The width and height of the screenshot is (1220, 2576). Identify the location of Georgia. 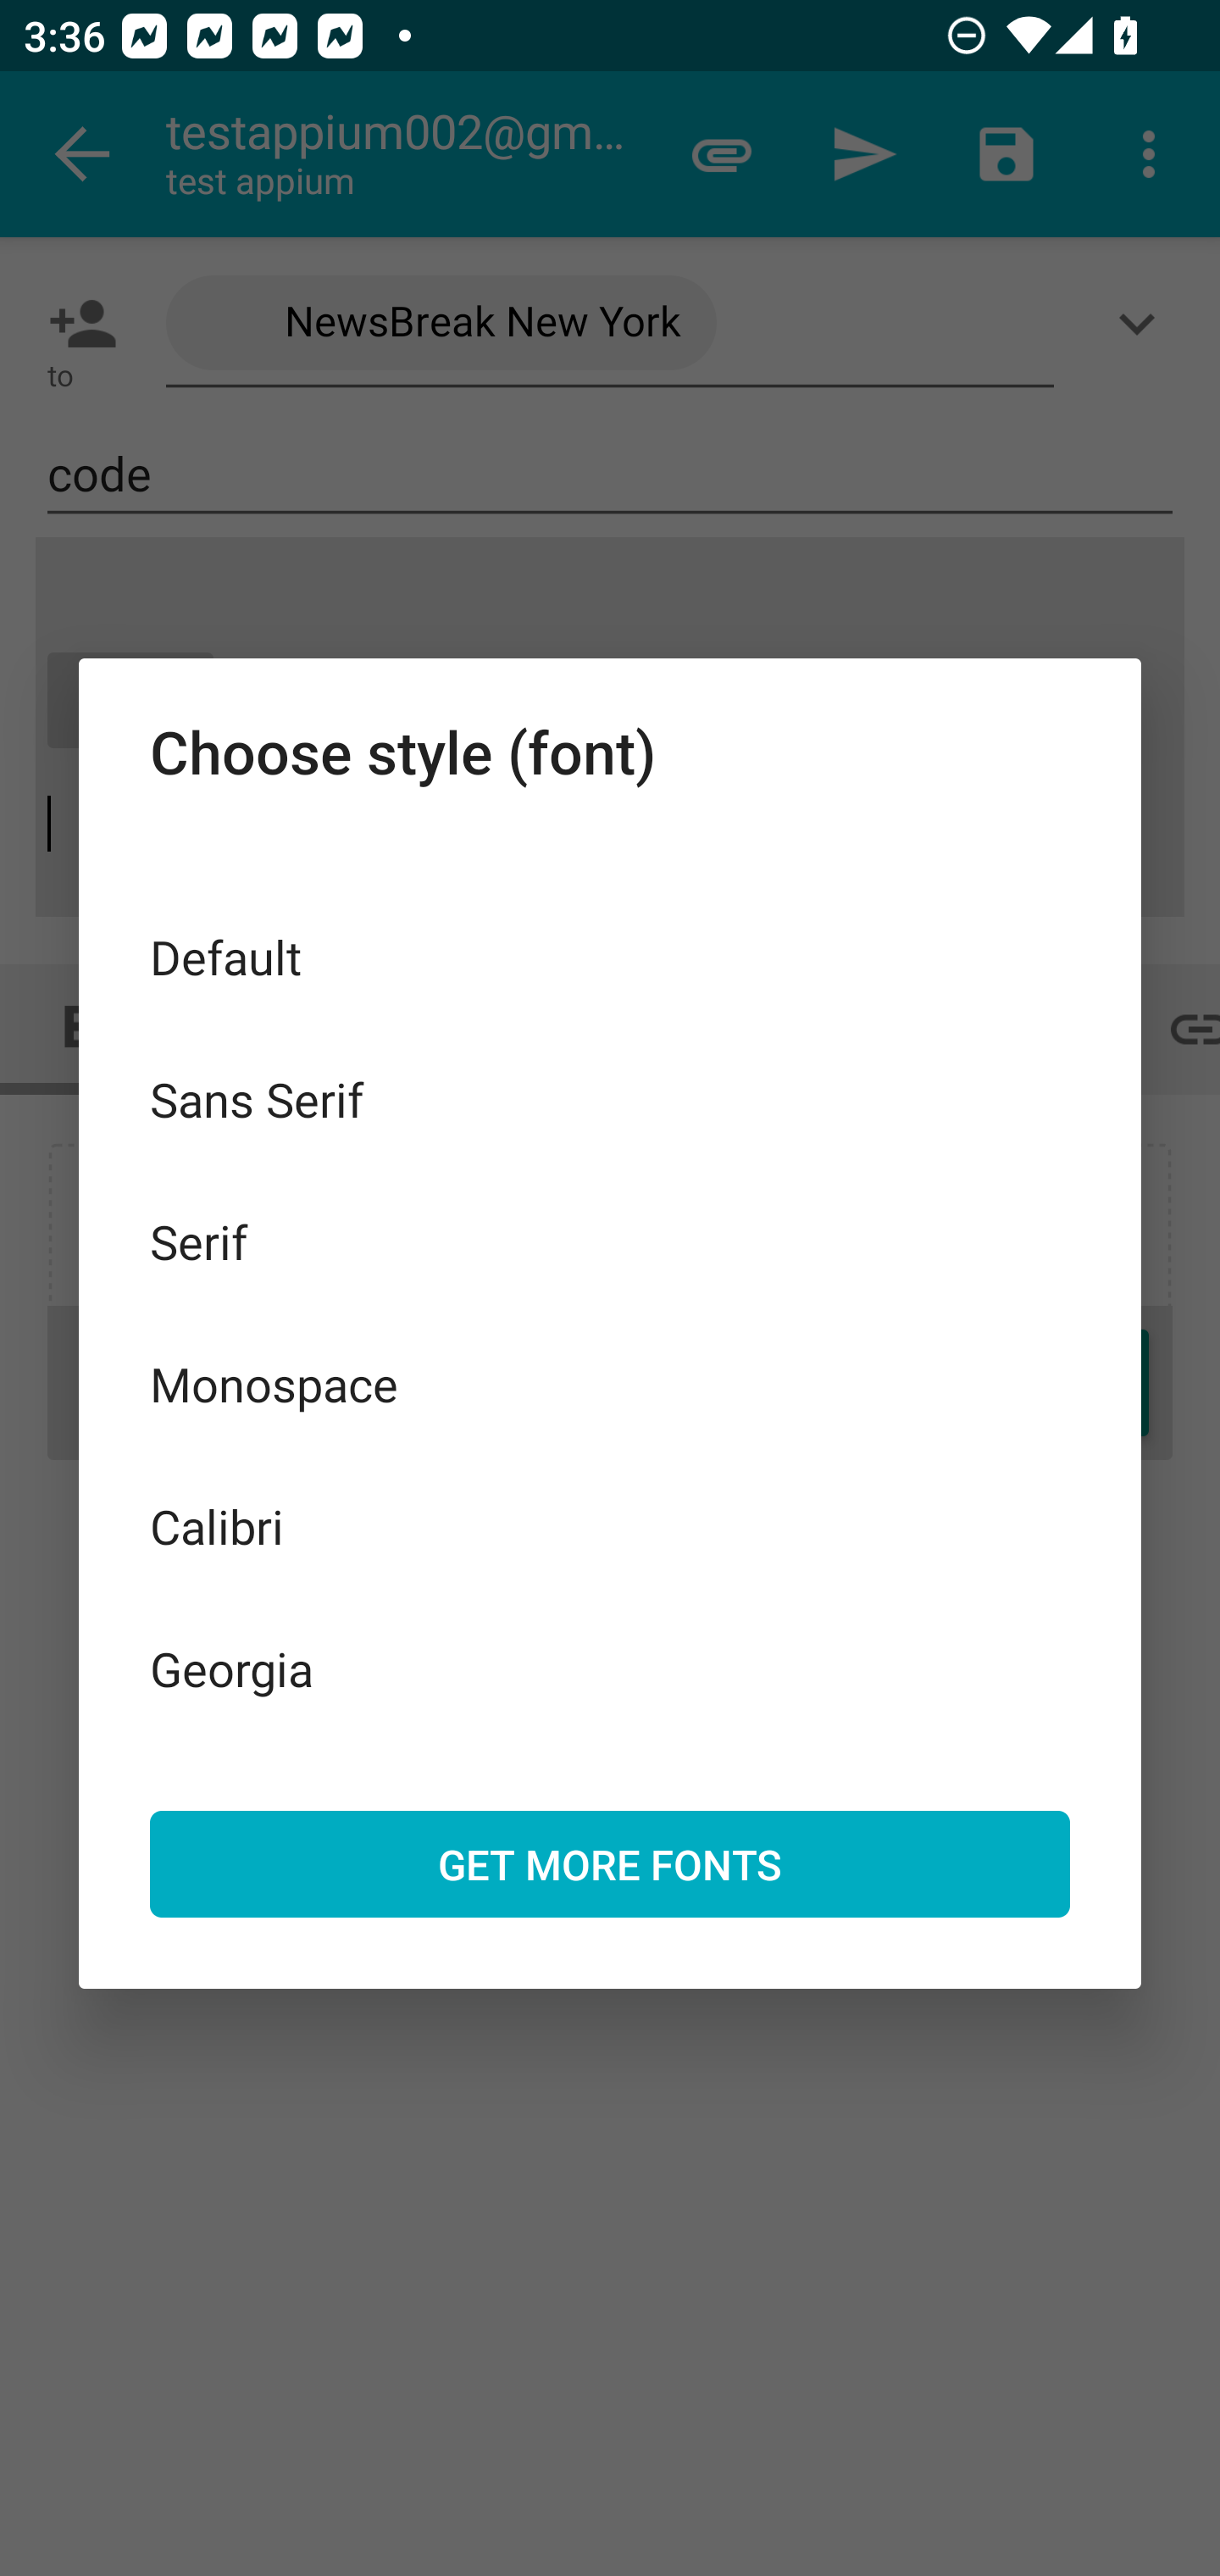
(610, 1668).